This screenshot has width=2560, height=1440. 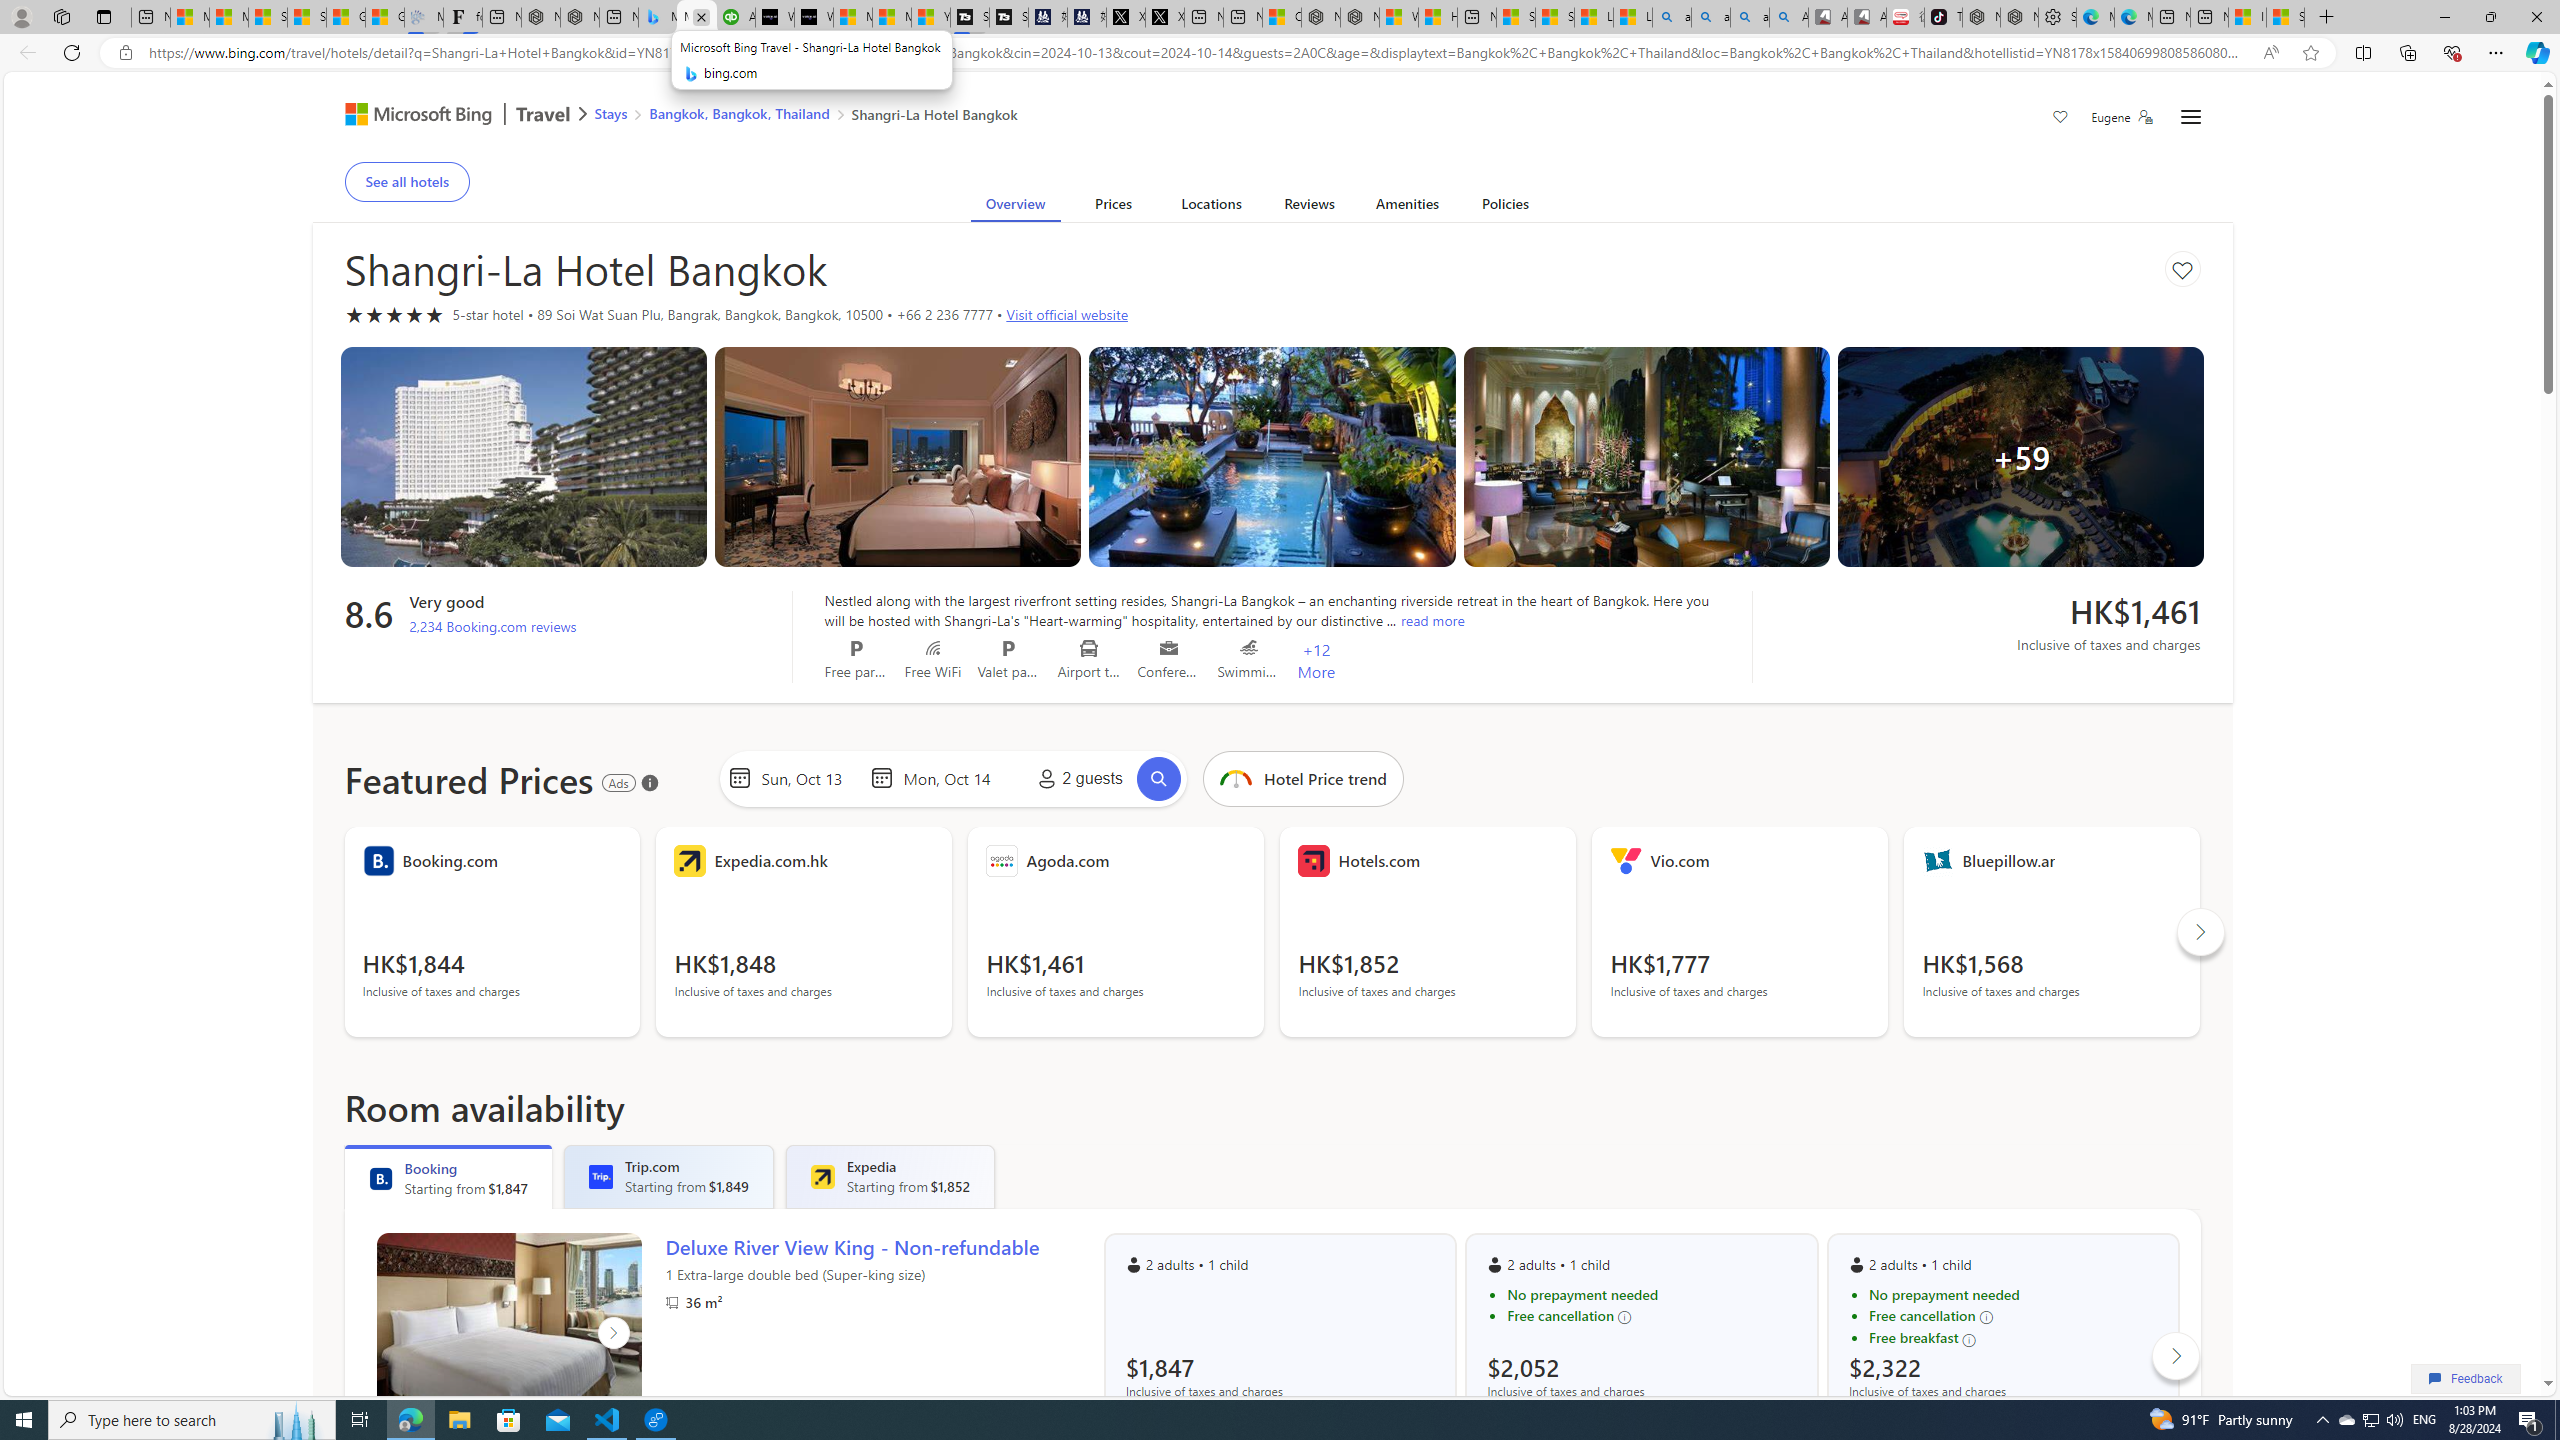 I want to click on Amazon Echo Robot - Search Images, so click(x=1789, y=17).